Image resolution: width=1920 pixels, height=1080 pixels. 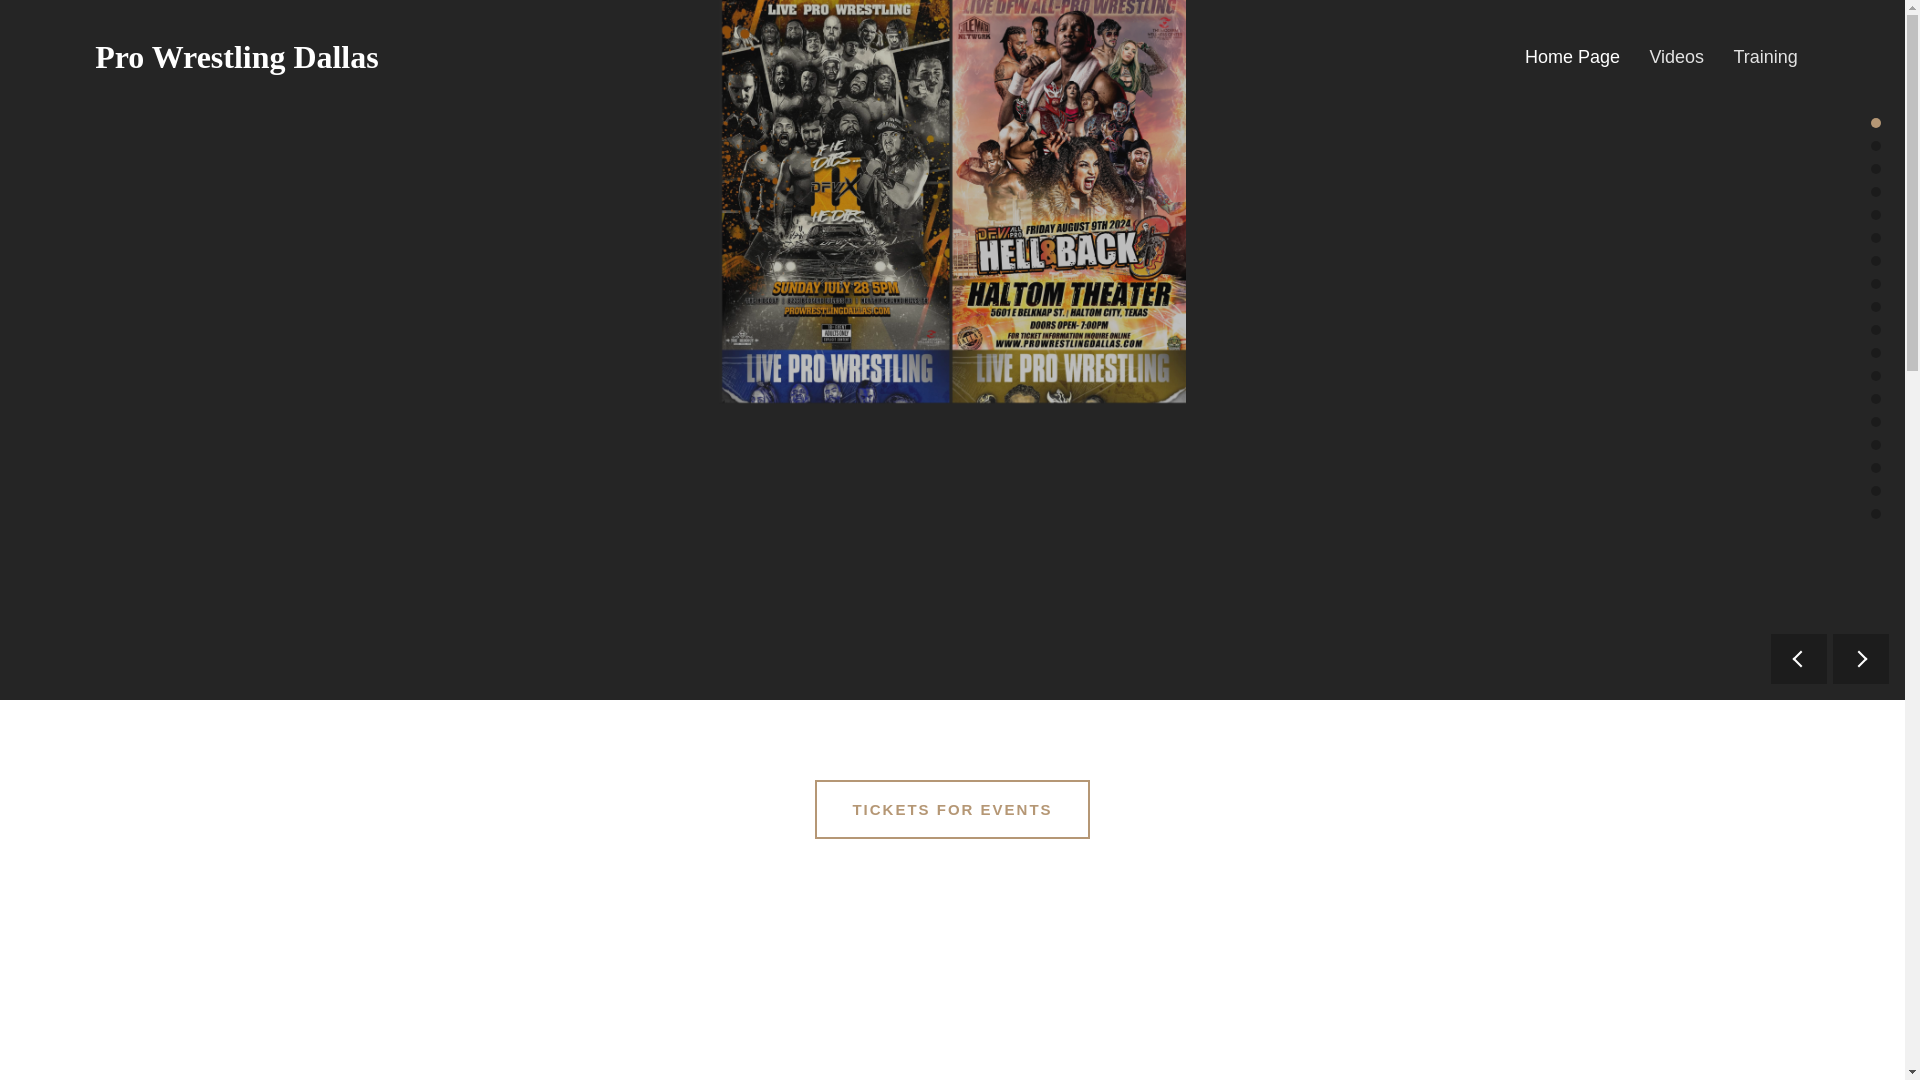 What do you see at coordinates (1876, 284) in the screenshot?
I see `8` at bounding box center [1876, 284].